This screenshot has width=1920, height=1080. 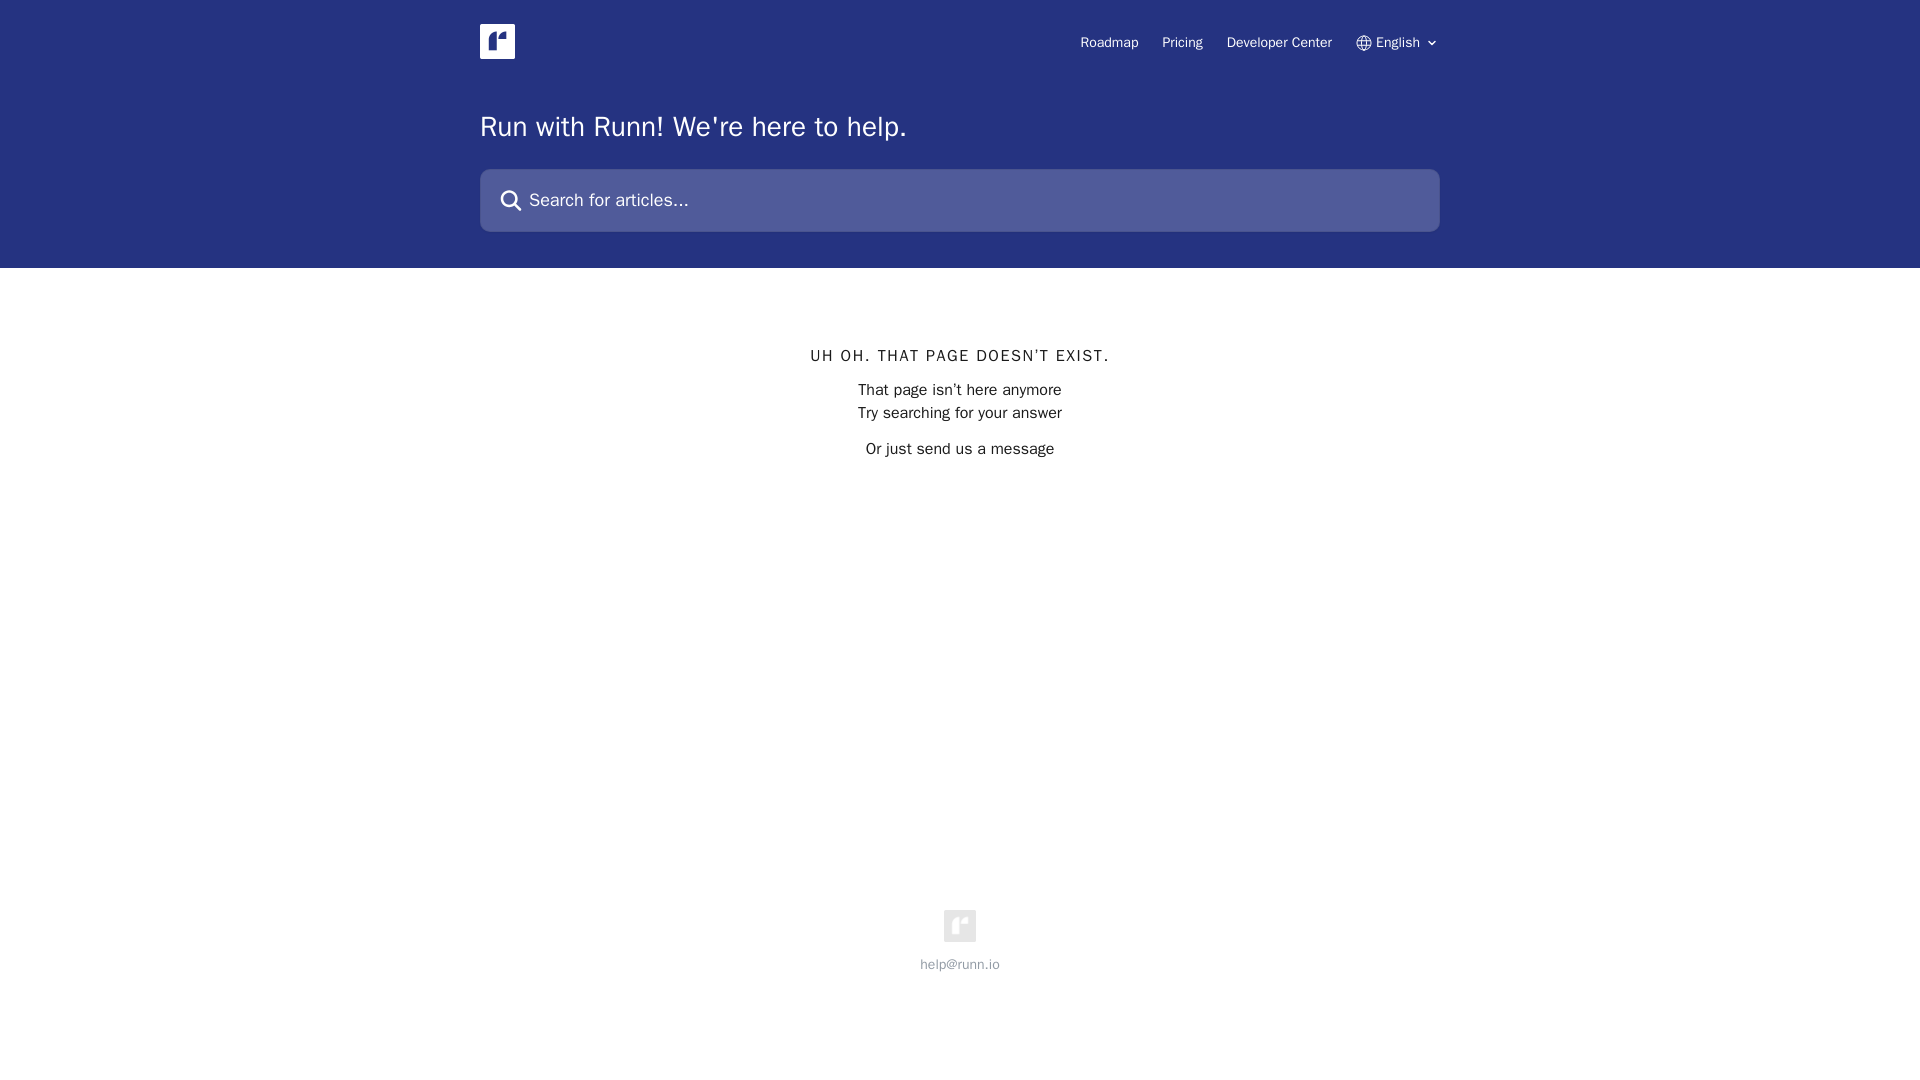 What do you see at coordinates (1109, 42) in the screenshot?
I see `Roadmap` at bounding box center [1109, 42].